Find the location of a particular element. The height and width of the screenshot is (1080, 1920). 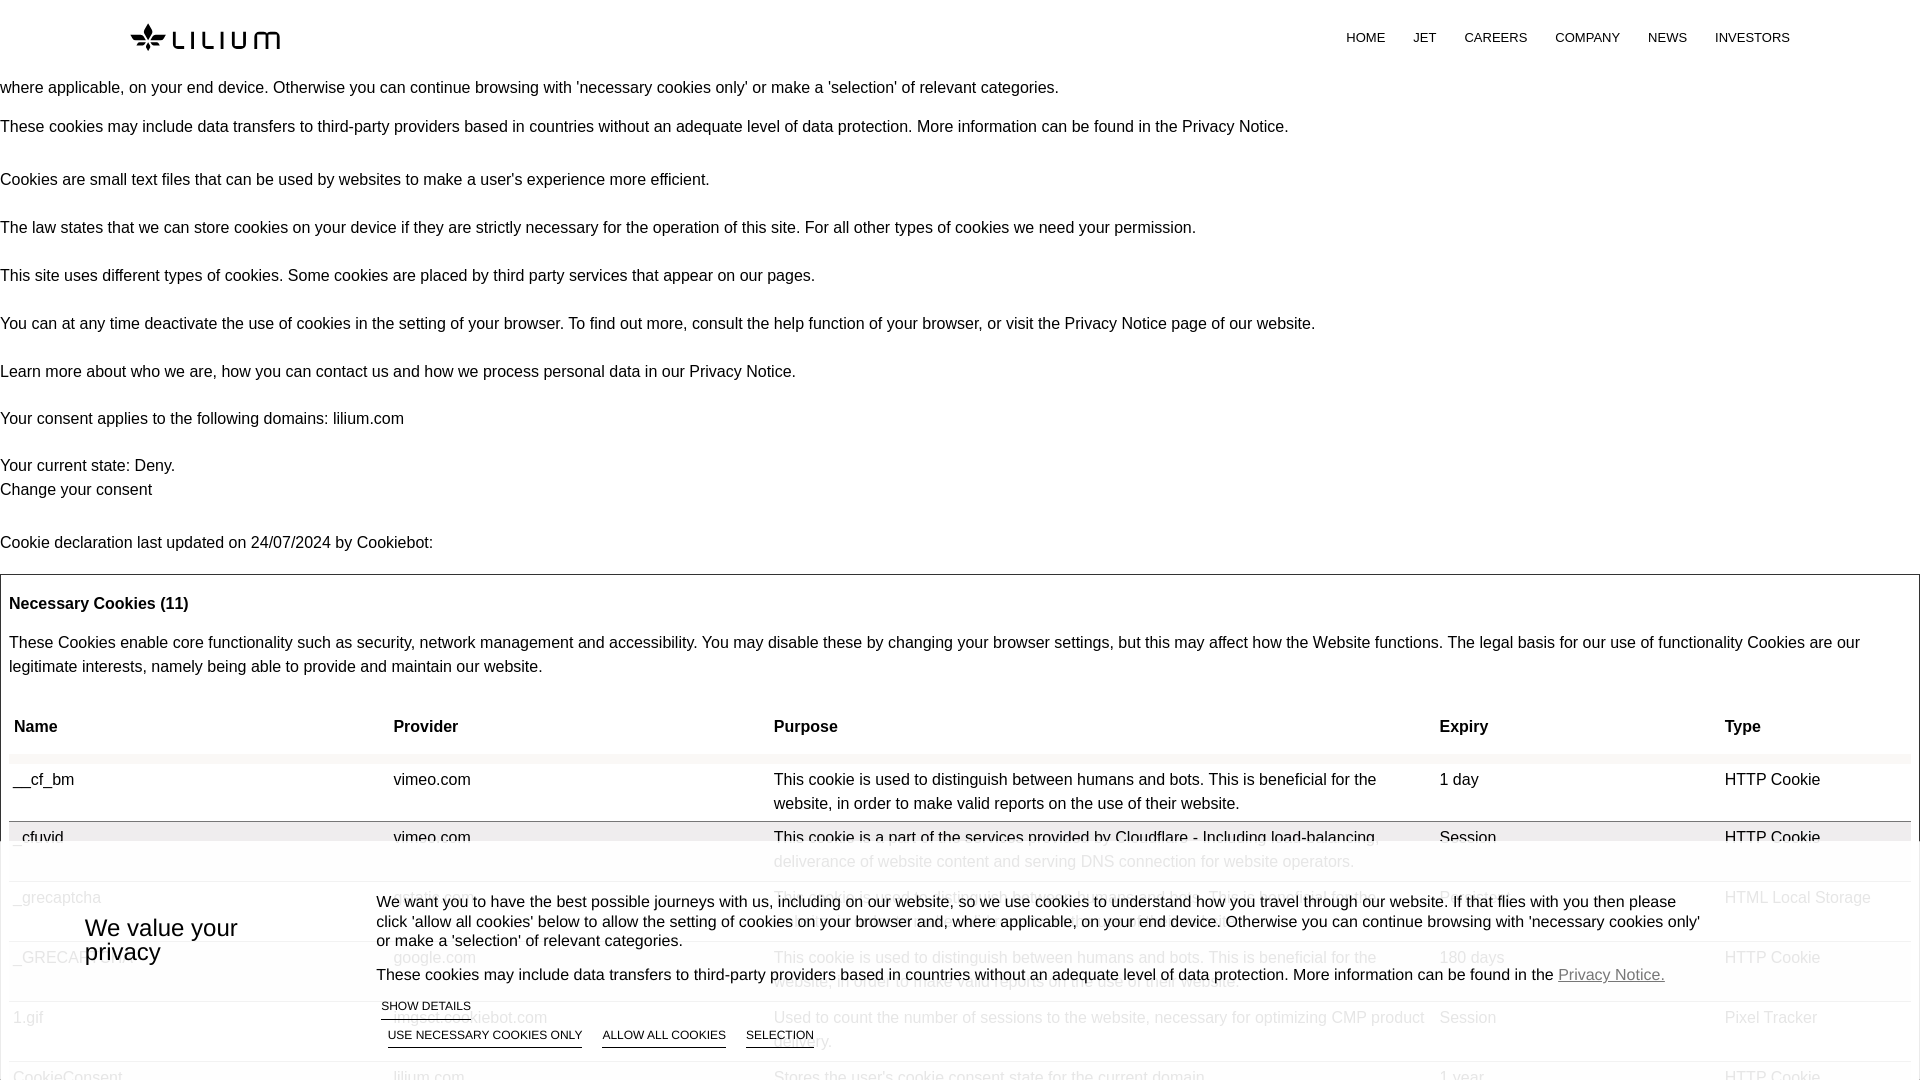

ALLOW ALL COOKIES is located at coordinates (664, 1038).